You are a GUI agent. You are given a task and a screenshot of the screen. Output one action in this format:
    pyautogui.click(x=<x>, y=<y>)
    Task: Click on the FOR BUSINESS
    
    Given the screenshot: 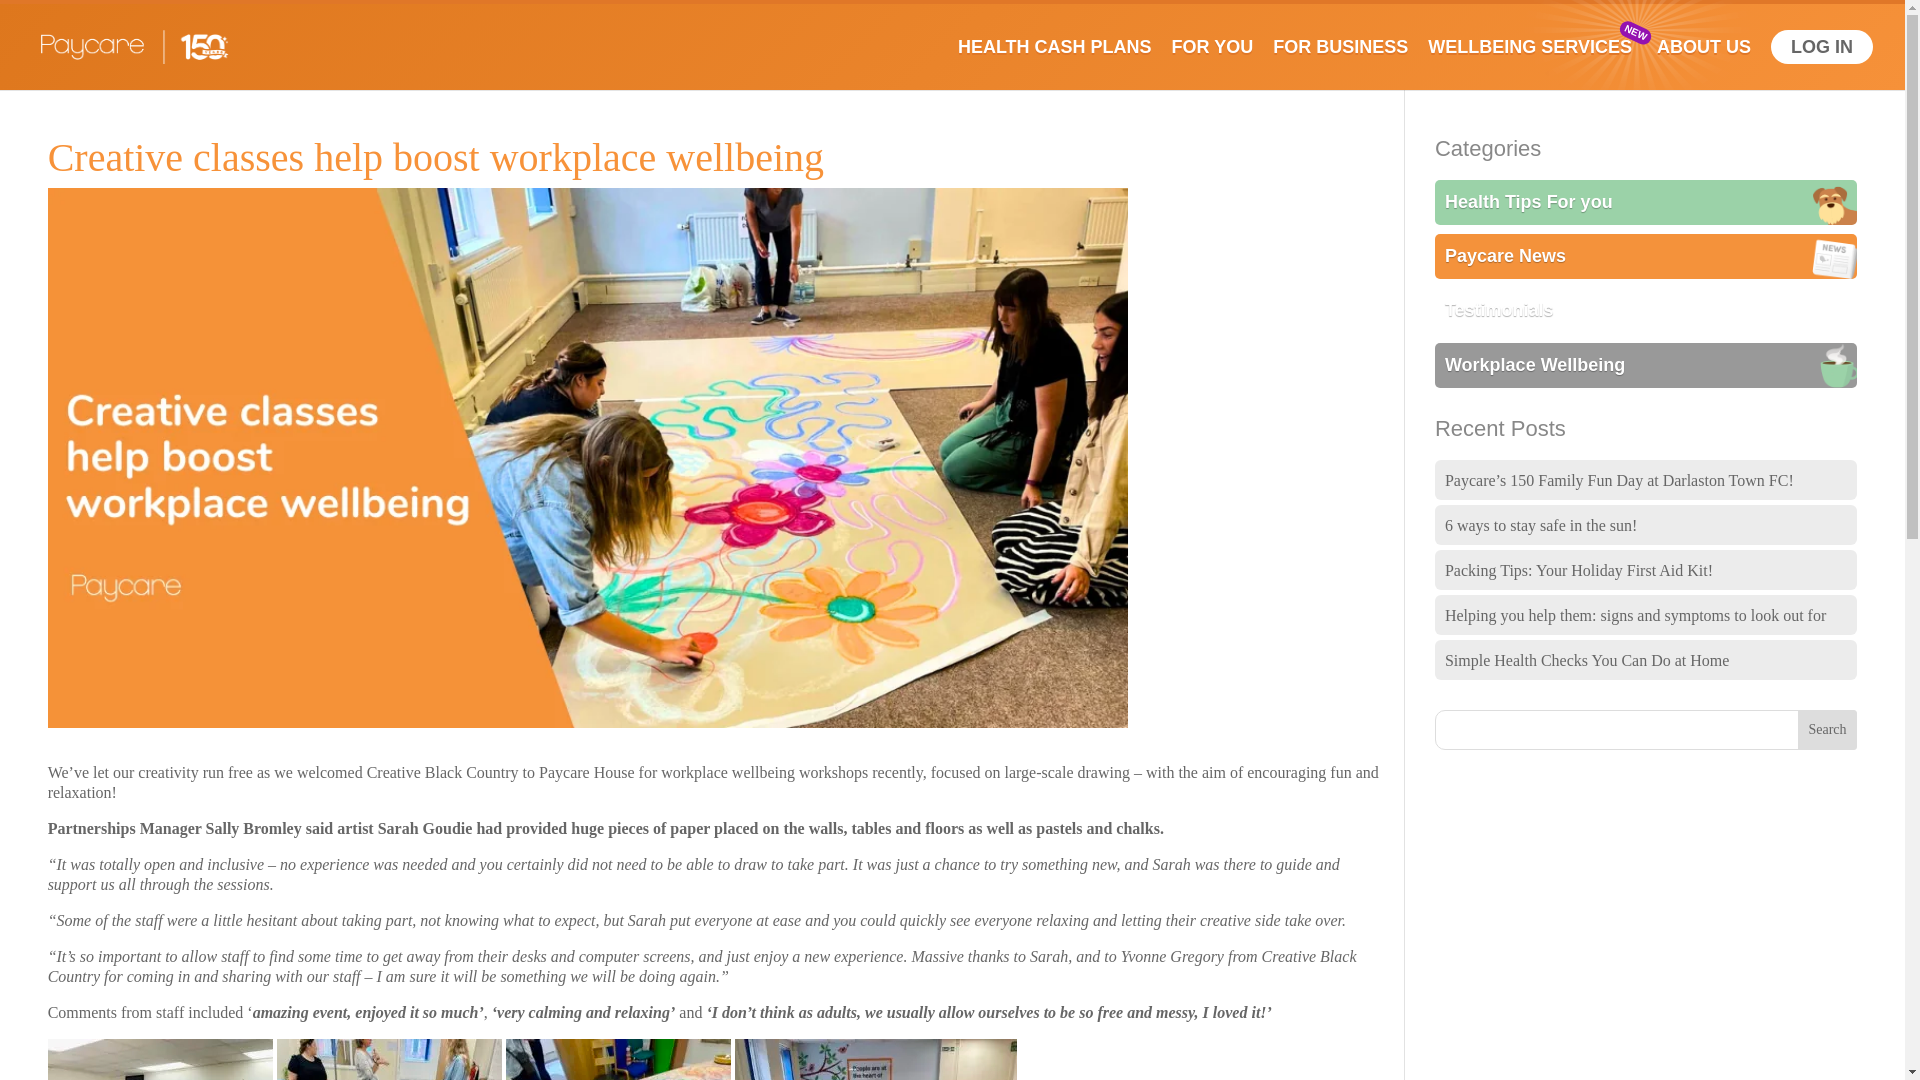 What is the action you would take?
    pyautogui.click(x=1350, y=64)
    